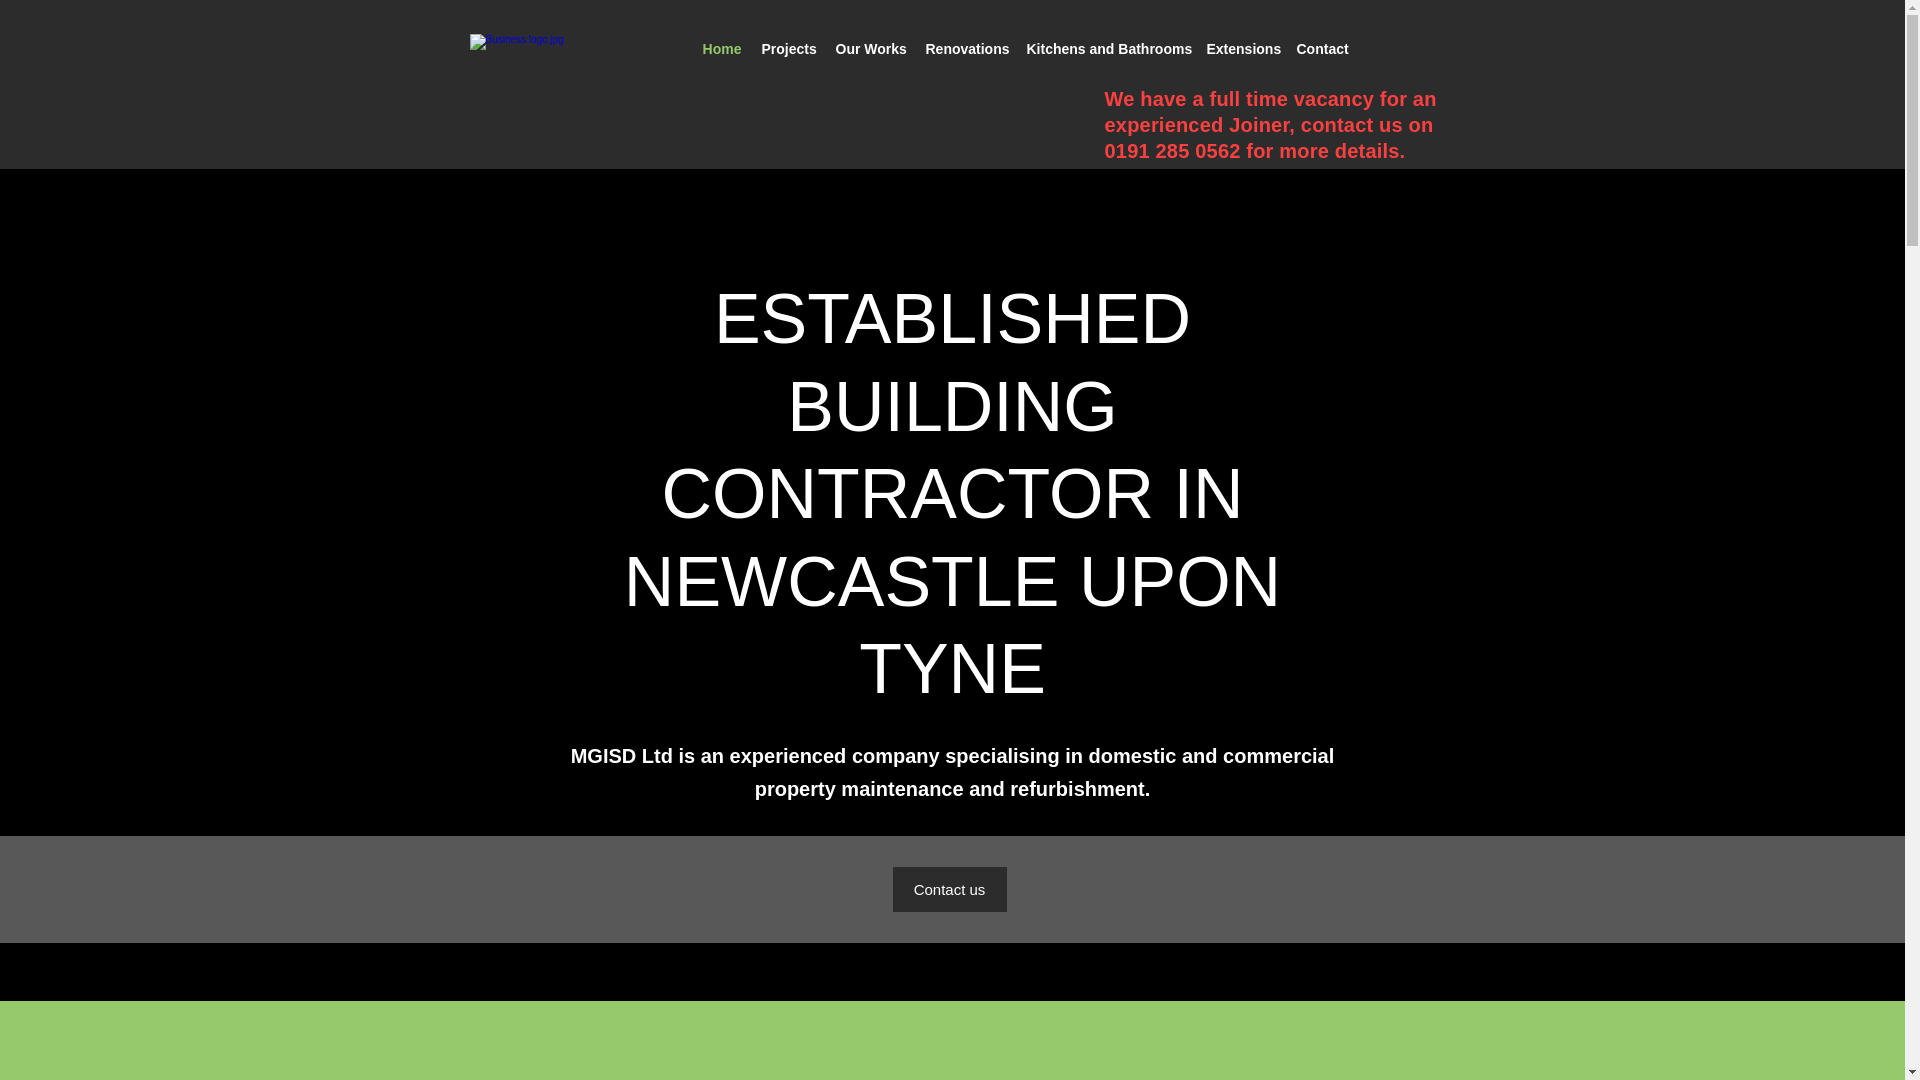  What do you see at coordinates (870, 49) in the screenshot?
I see `Our Works` at bounding box center [870, 49].